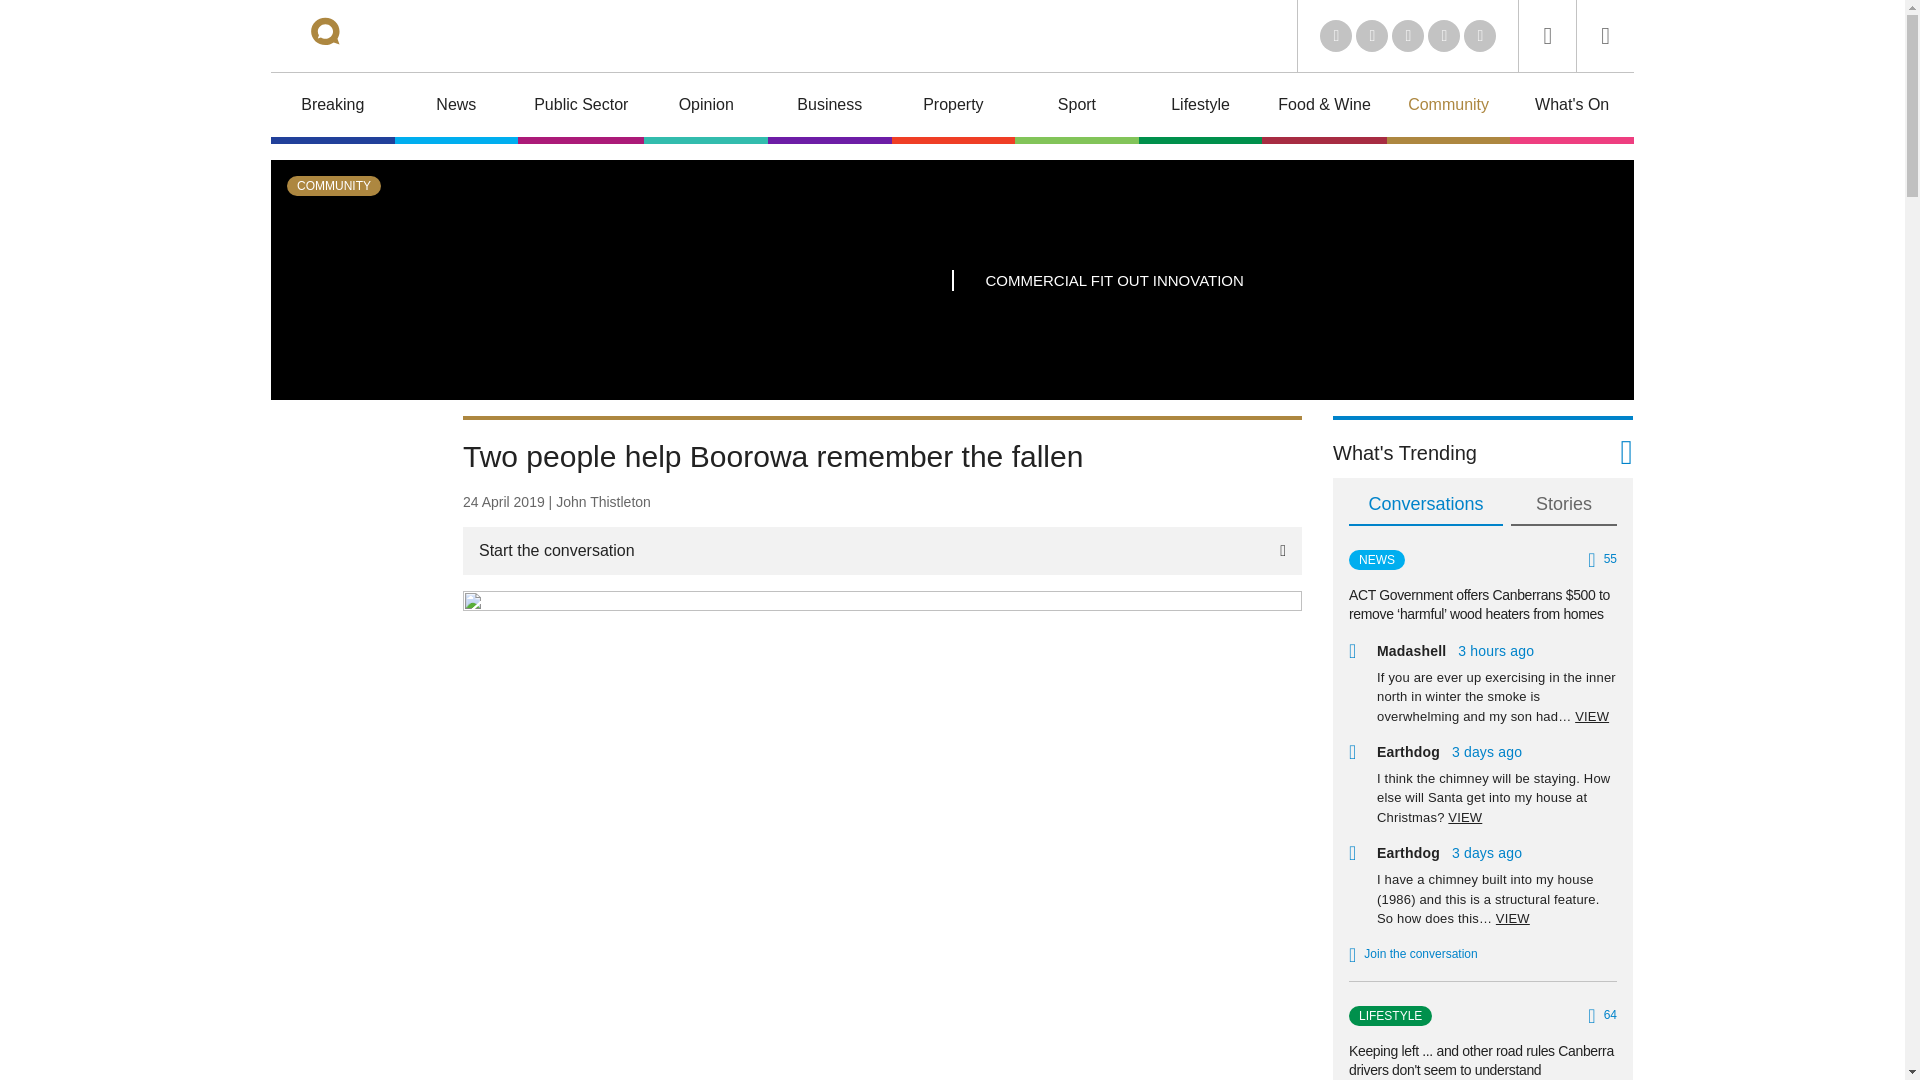 The image size is (1920, 1080). I want to click on LinkedIn, so click(1336, 36).